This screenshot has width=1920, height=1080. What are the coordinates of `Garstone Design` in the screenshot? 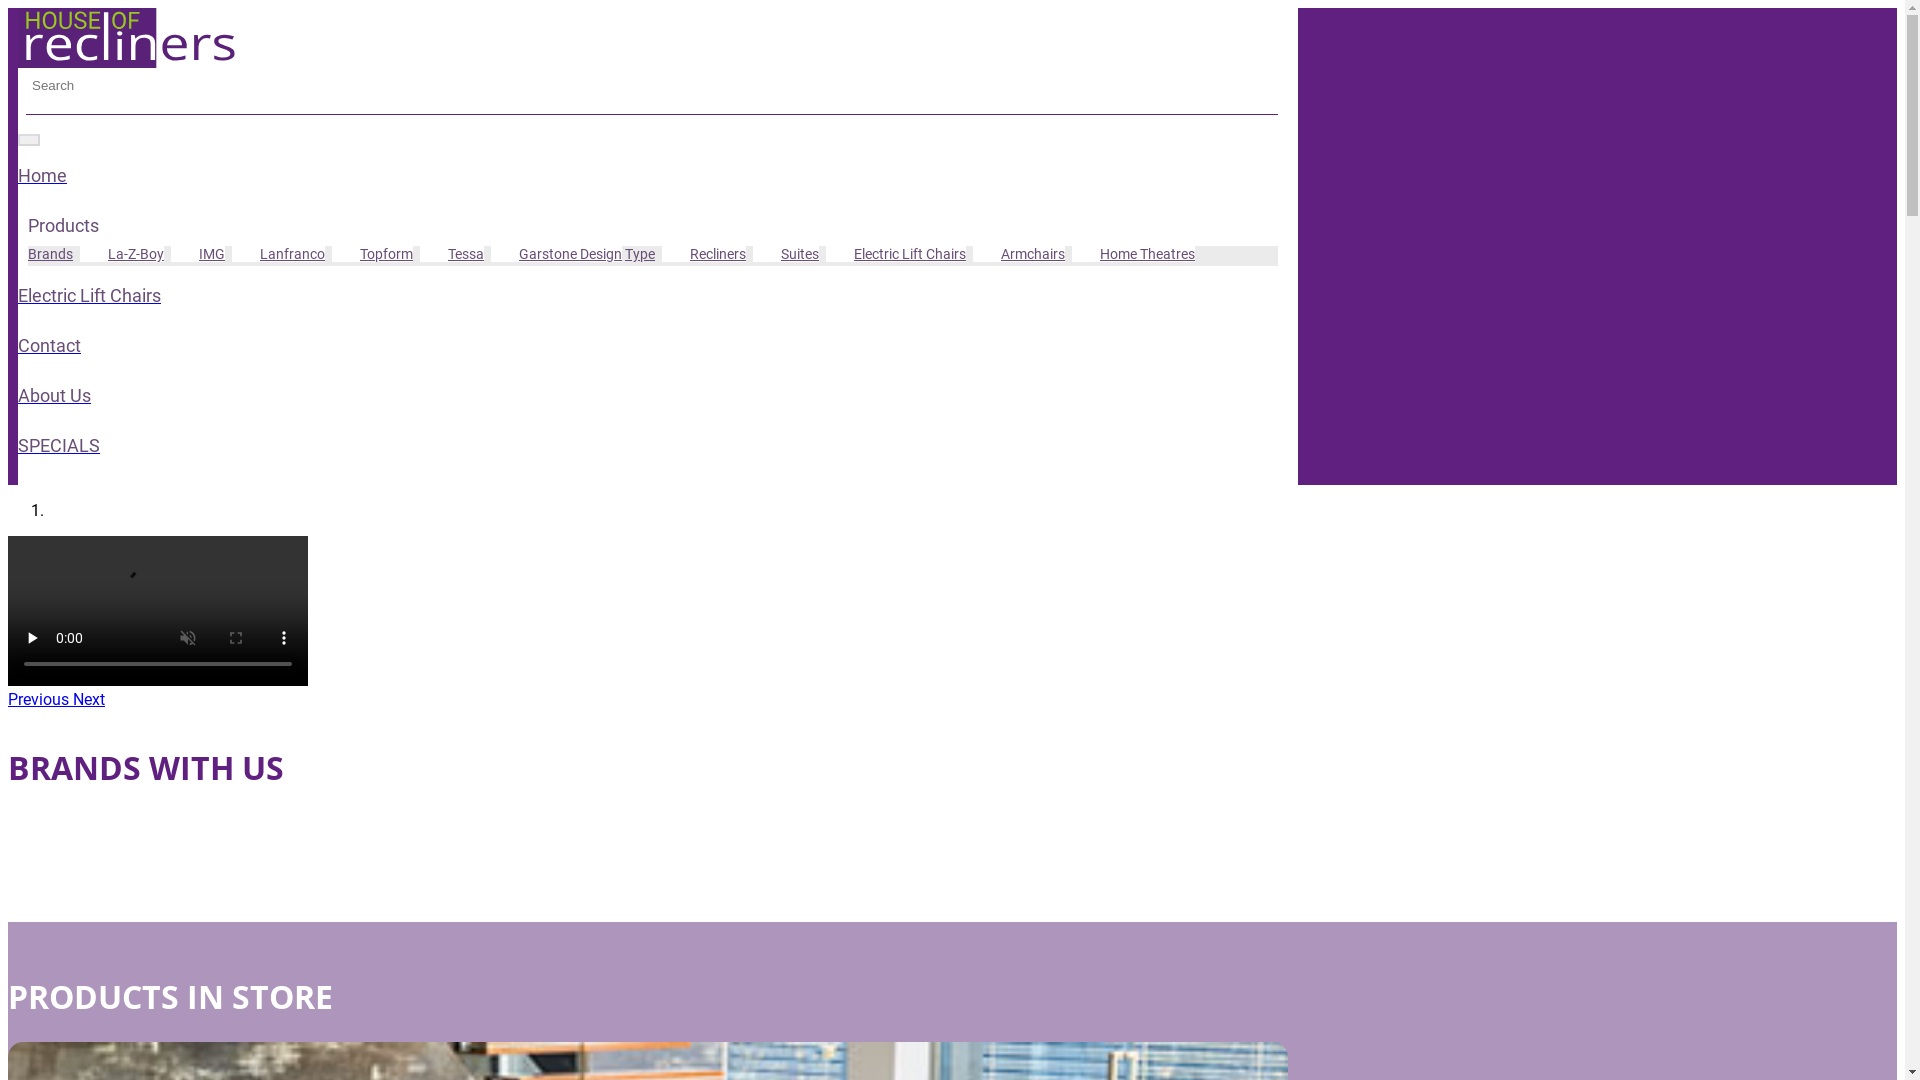 It's located at (556, 254).